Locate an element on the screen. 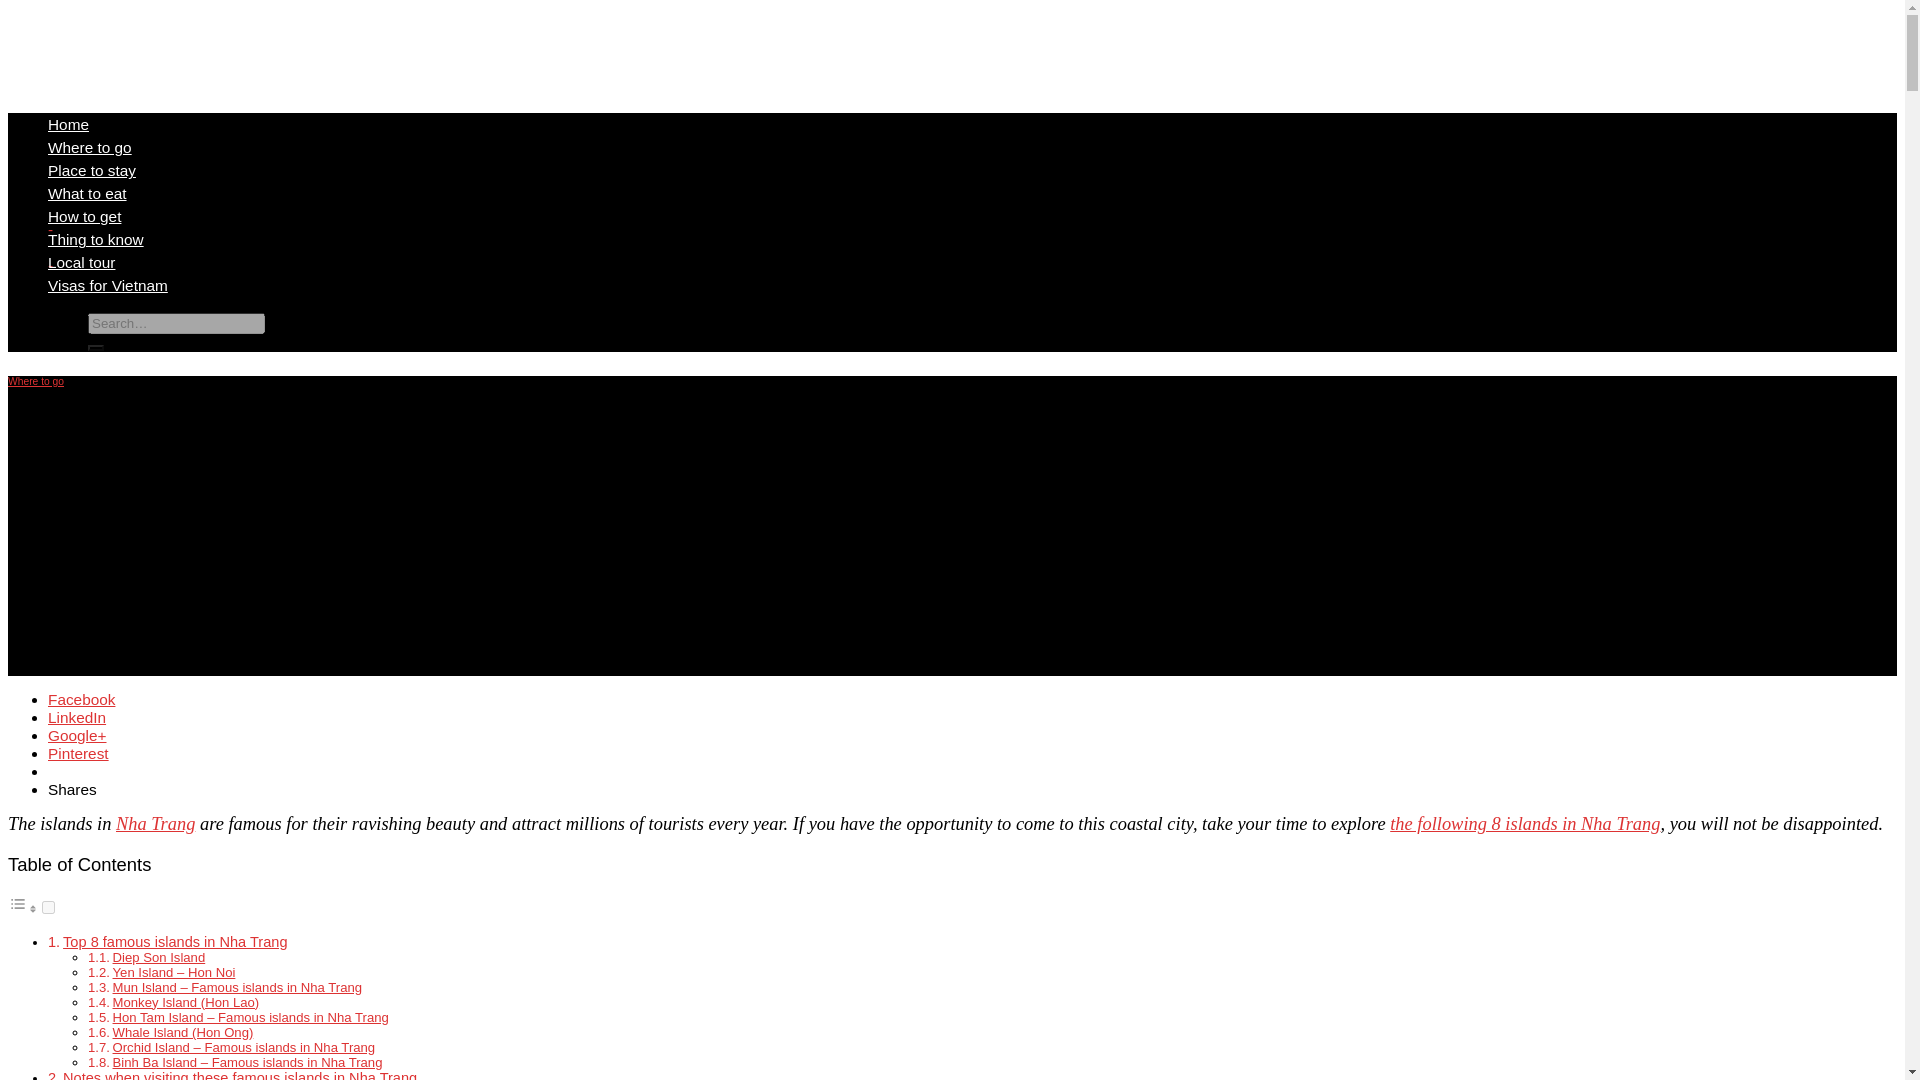 This screenshot has width=1920, height=1080. Home is located at coordinates (68, 124).